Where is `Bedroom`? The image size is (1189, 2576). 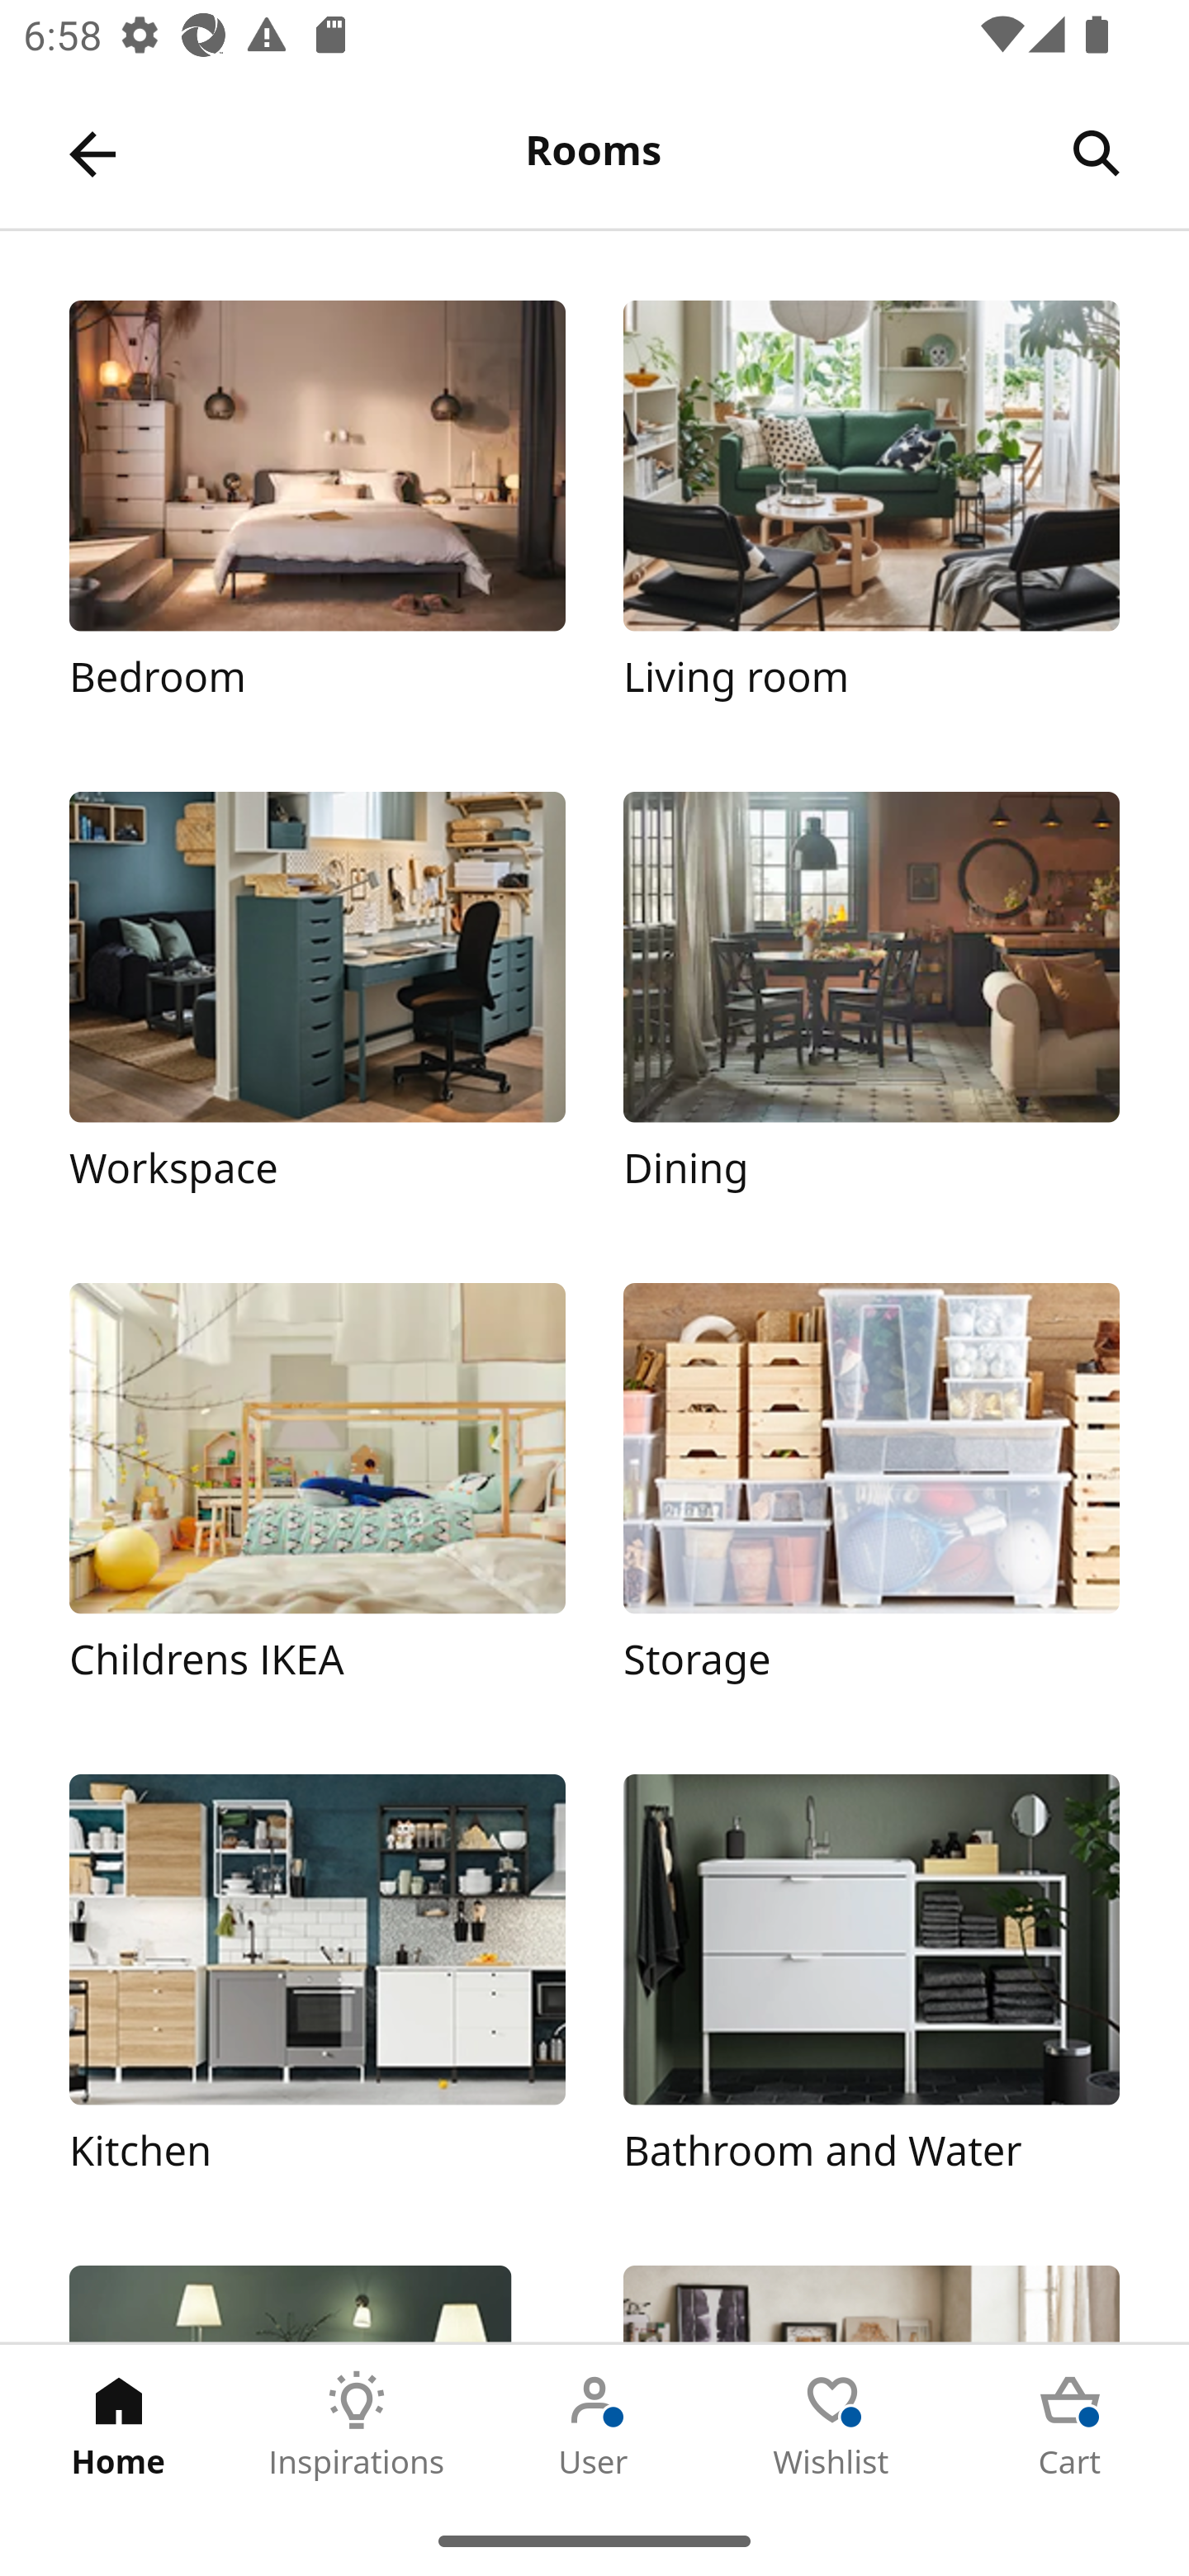 Bedroom is located at coordinates (317, 518).